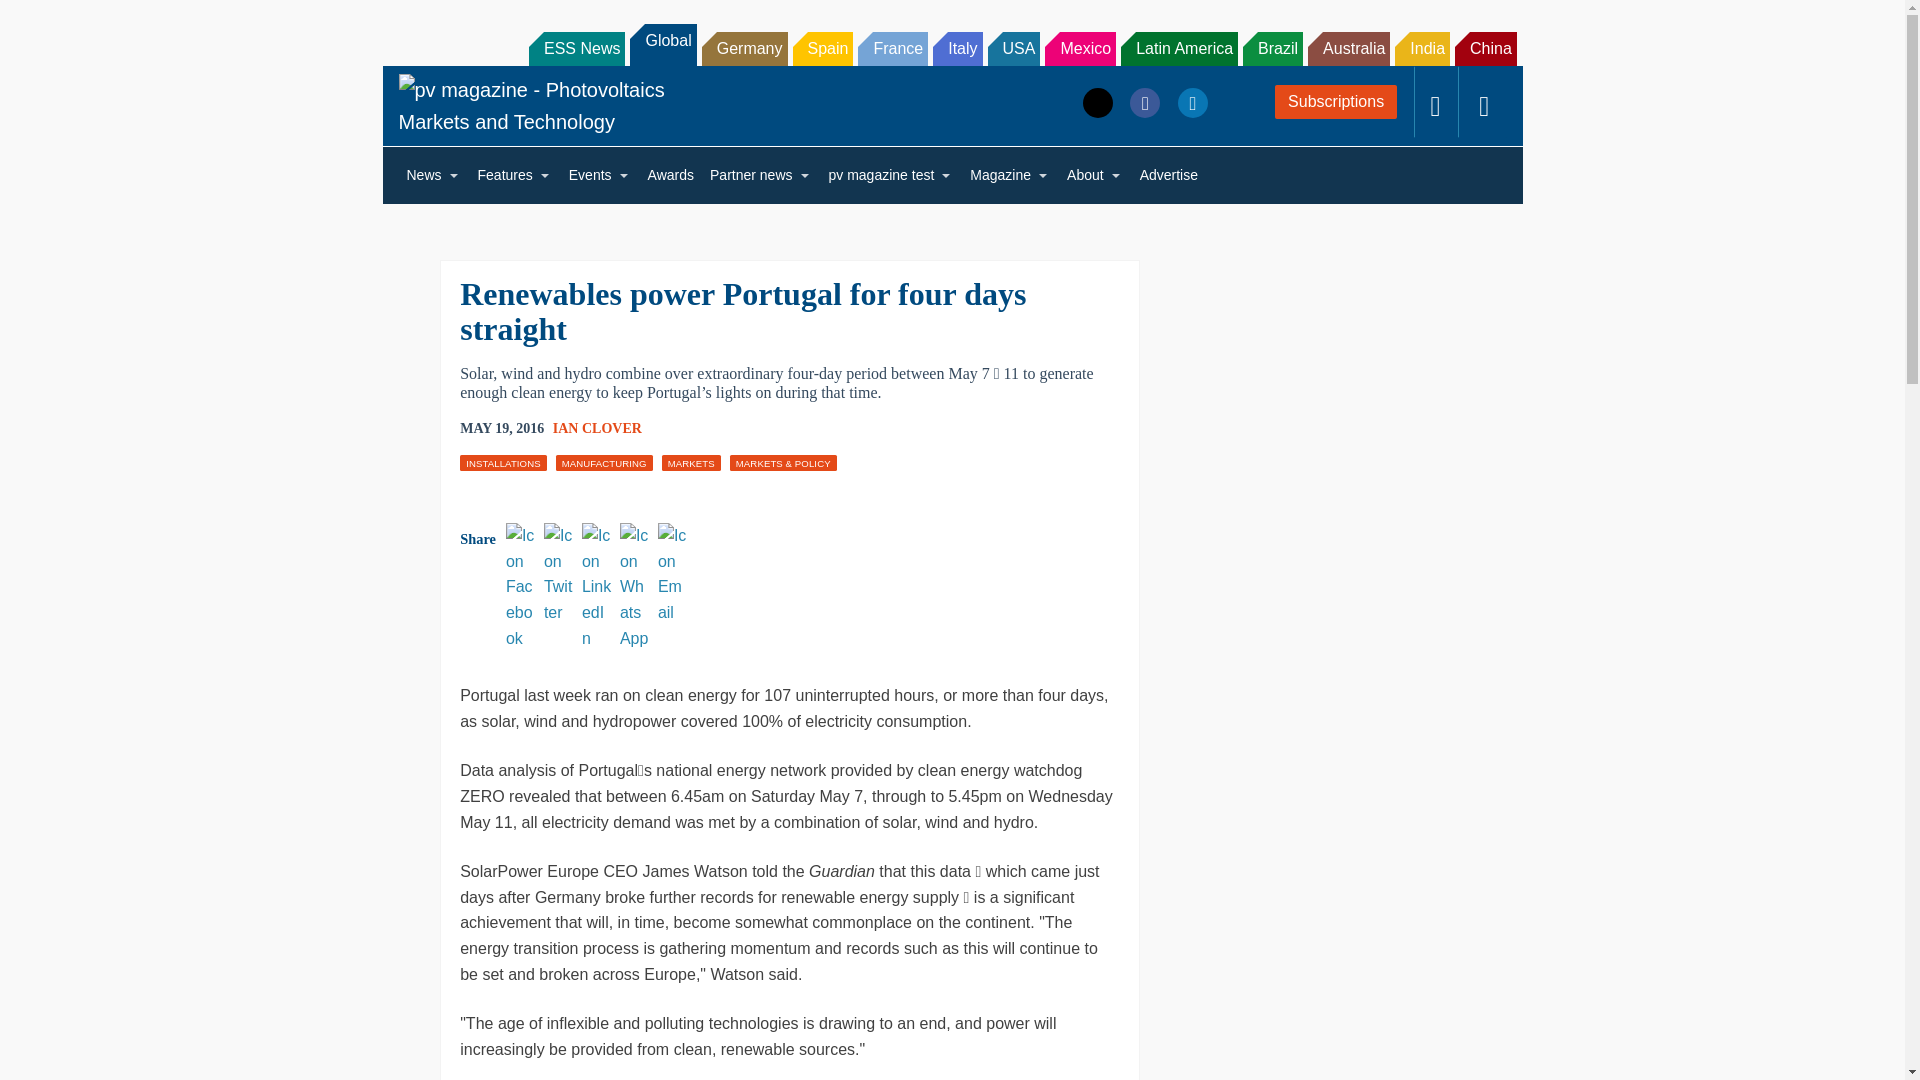  I want to click on Subscriptions, so click(1336, 102).